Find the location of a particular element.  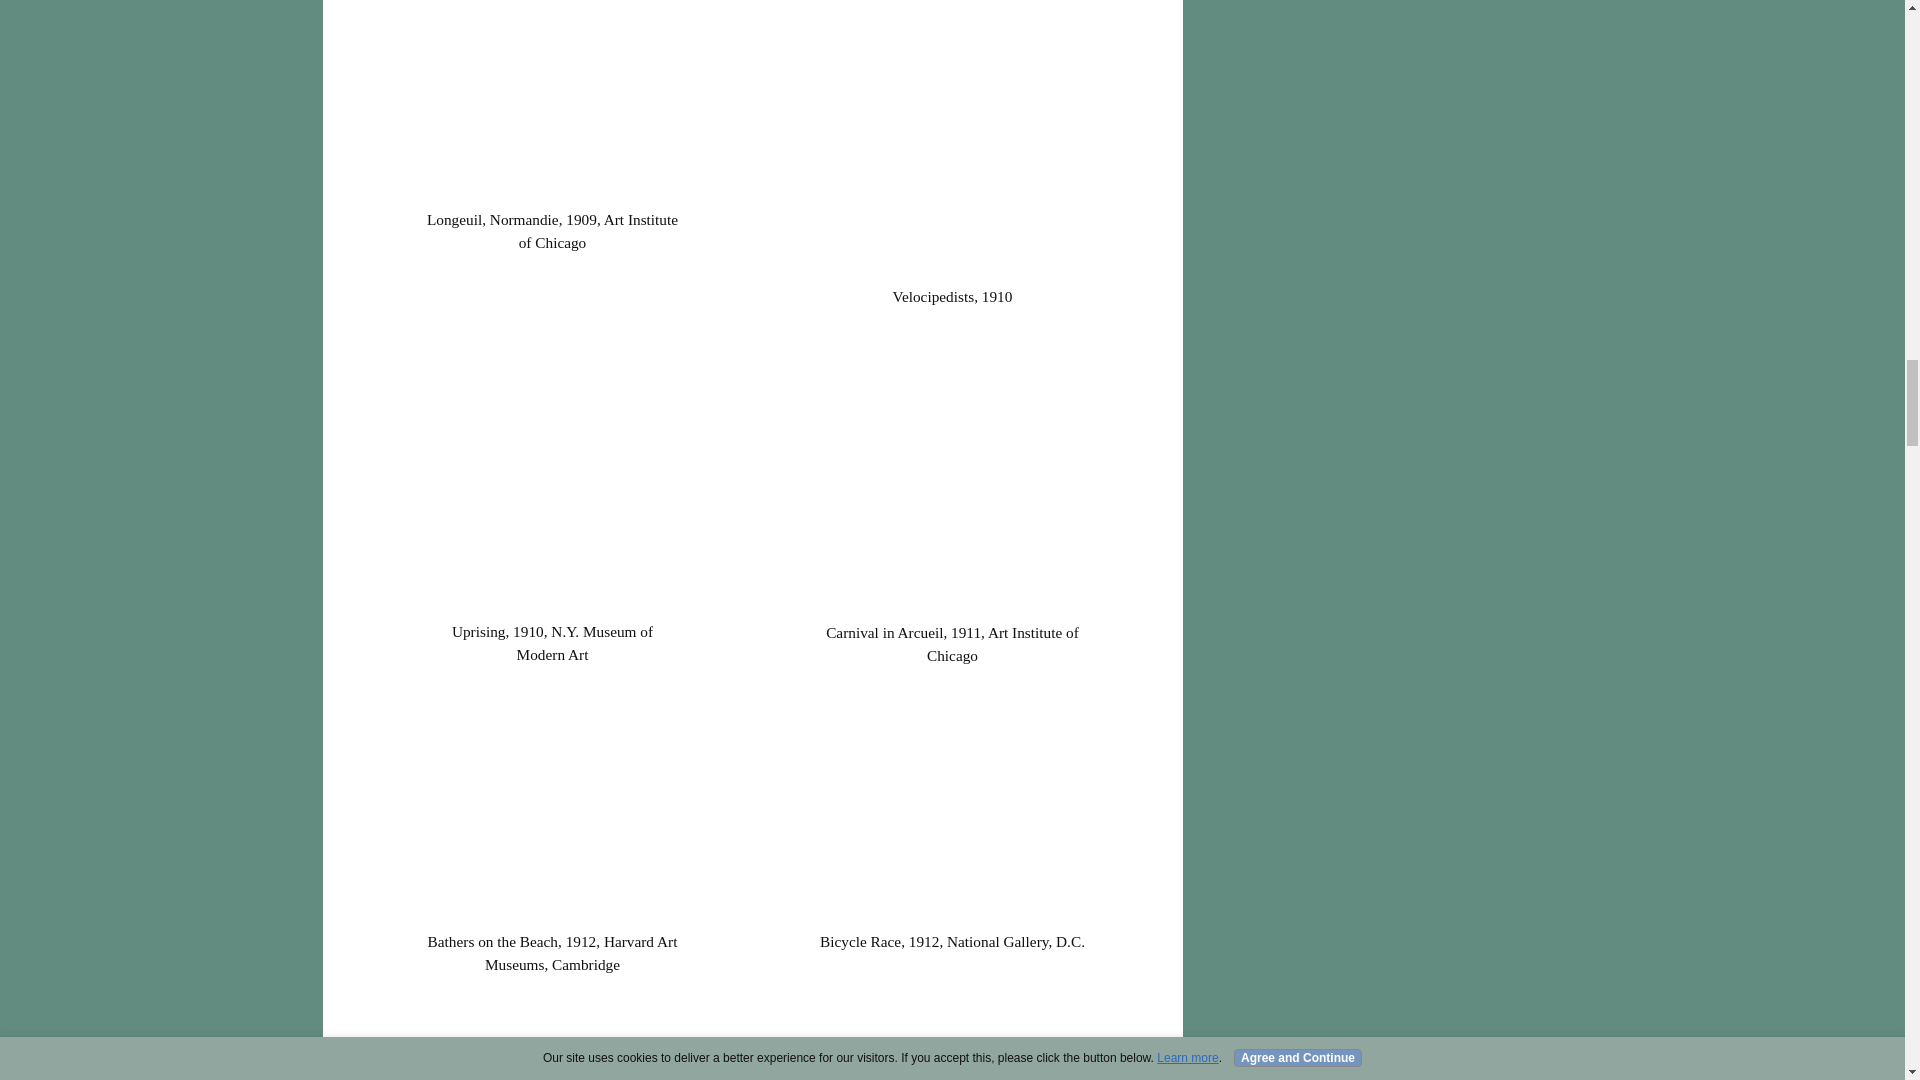

Lyonel Feininger, Bathers on the Beach, 1912 is located at coordinates (552, 808).